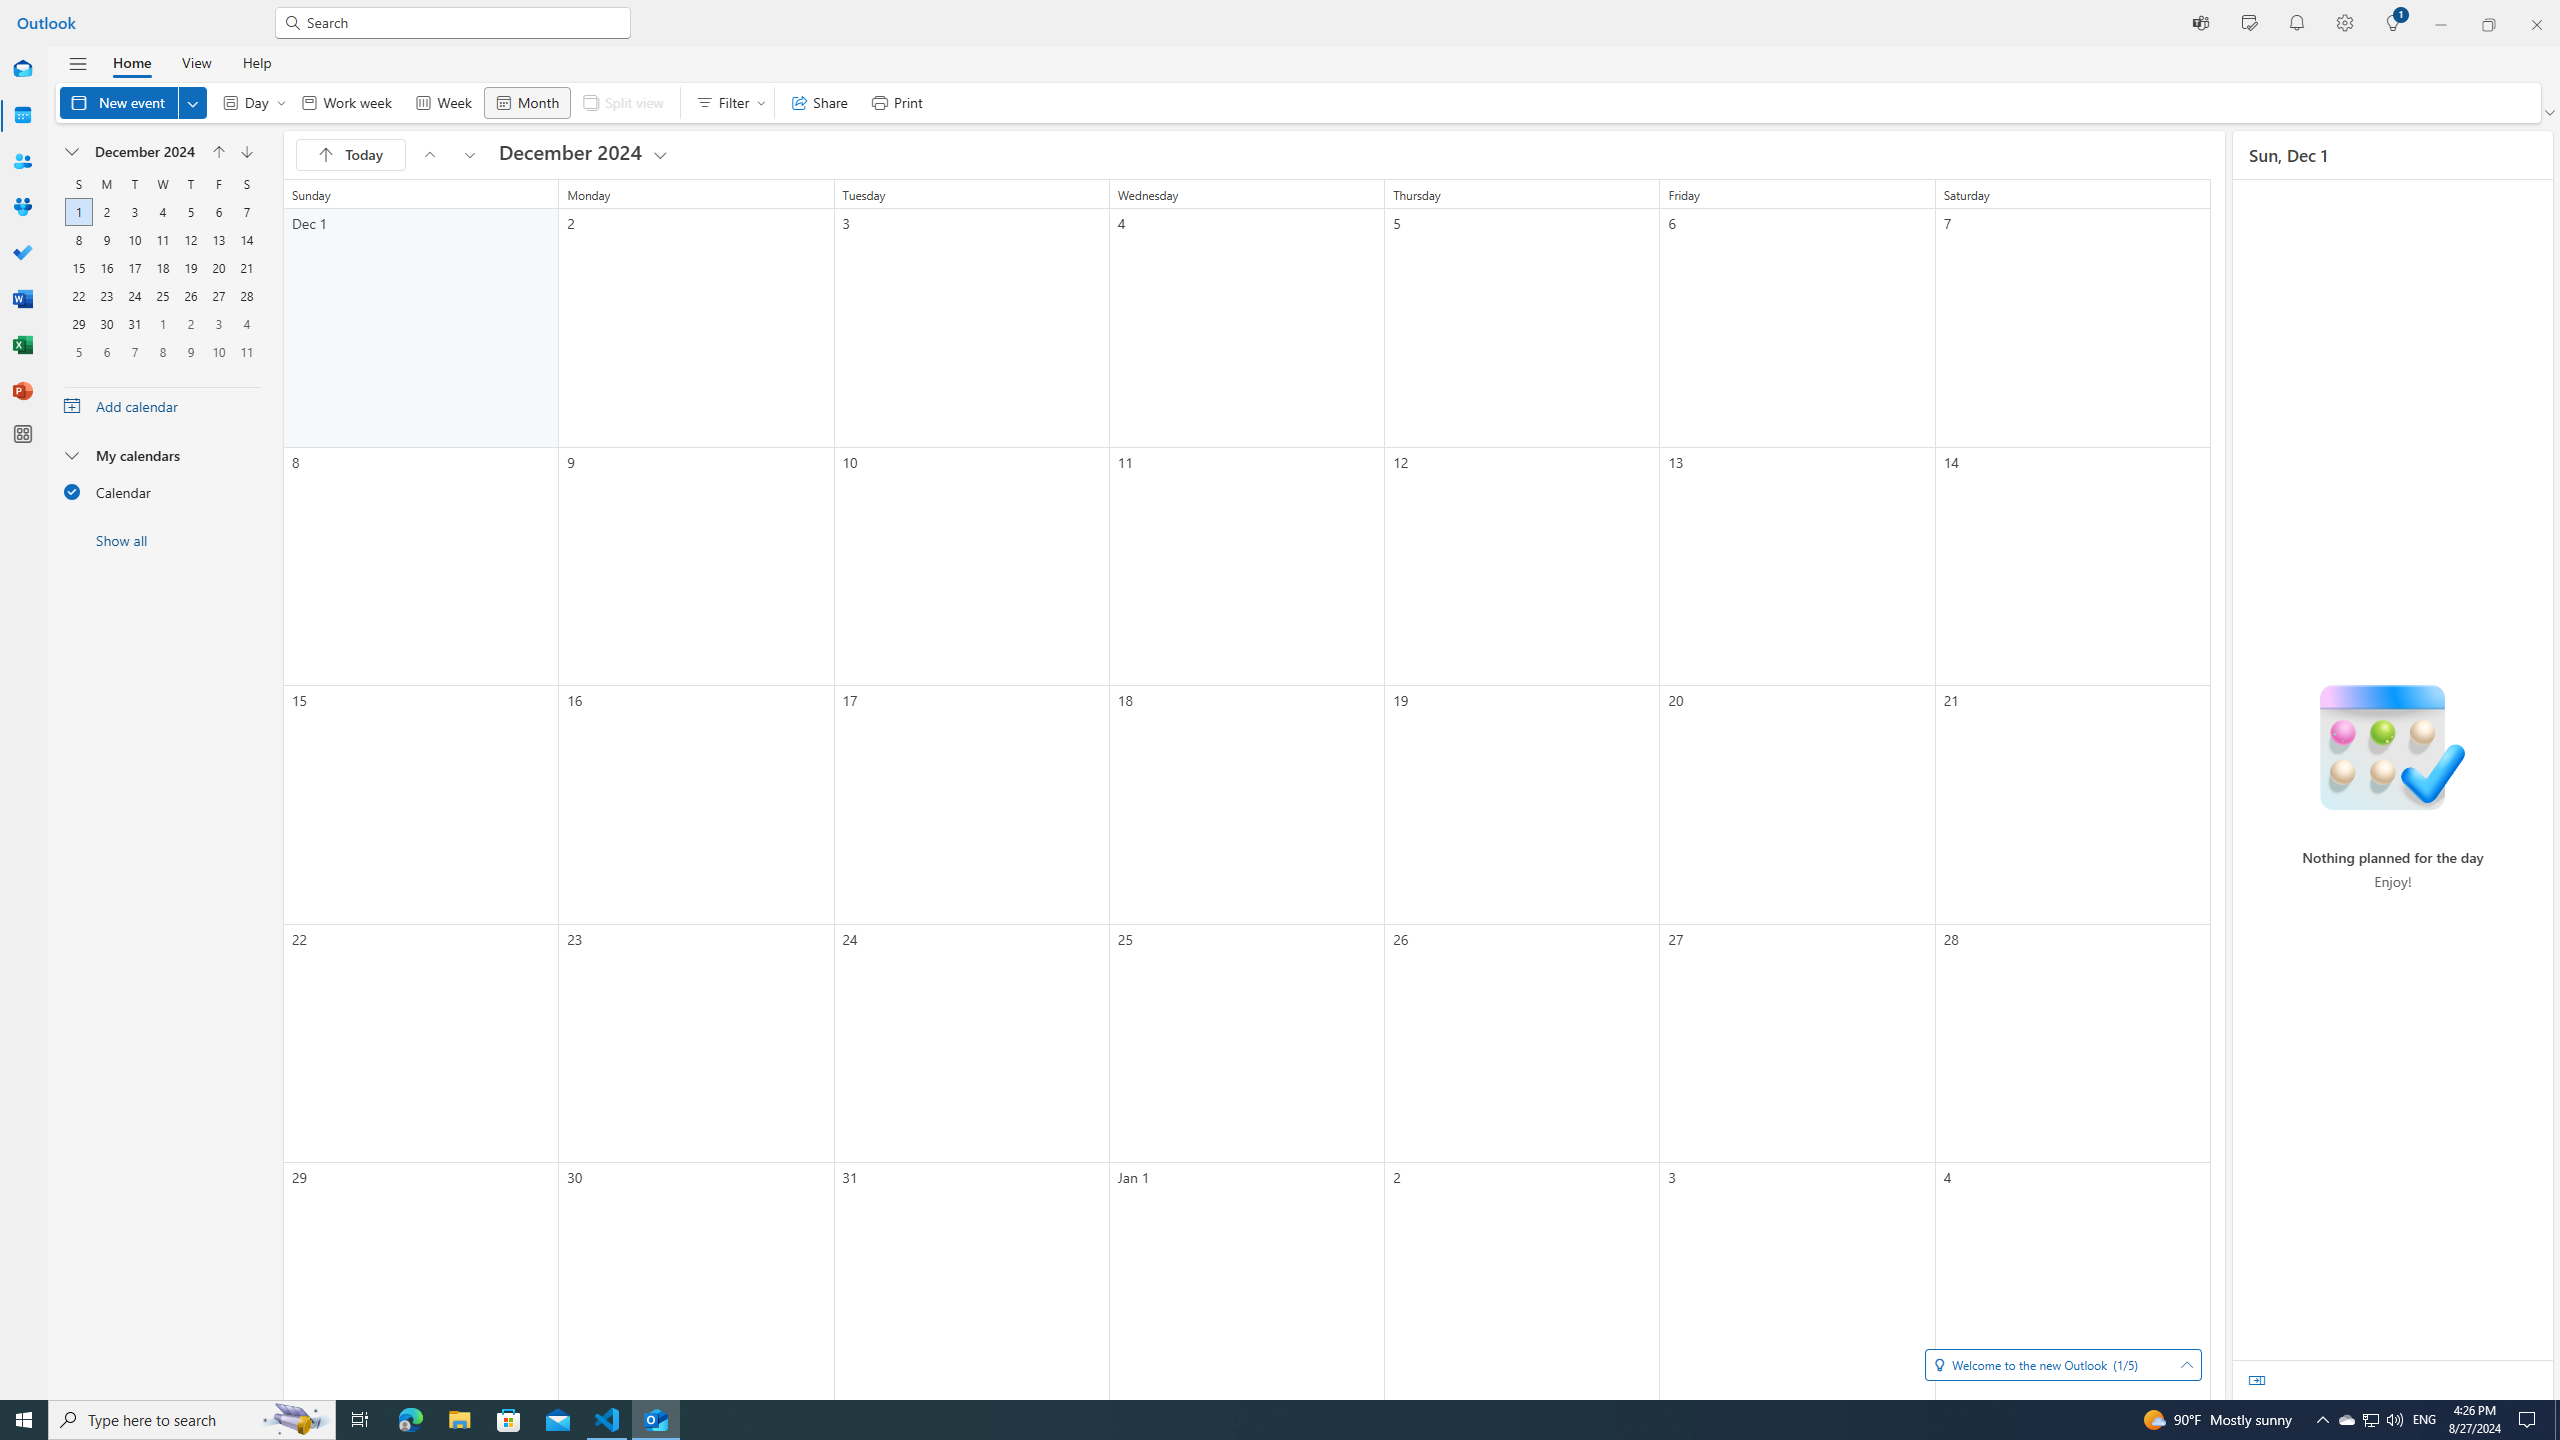  What do you see at coordinates (162, 212) in the screenshot?
I see `4, December, 2024` at bounding box center [162, 212].